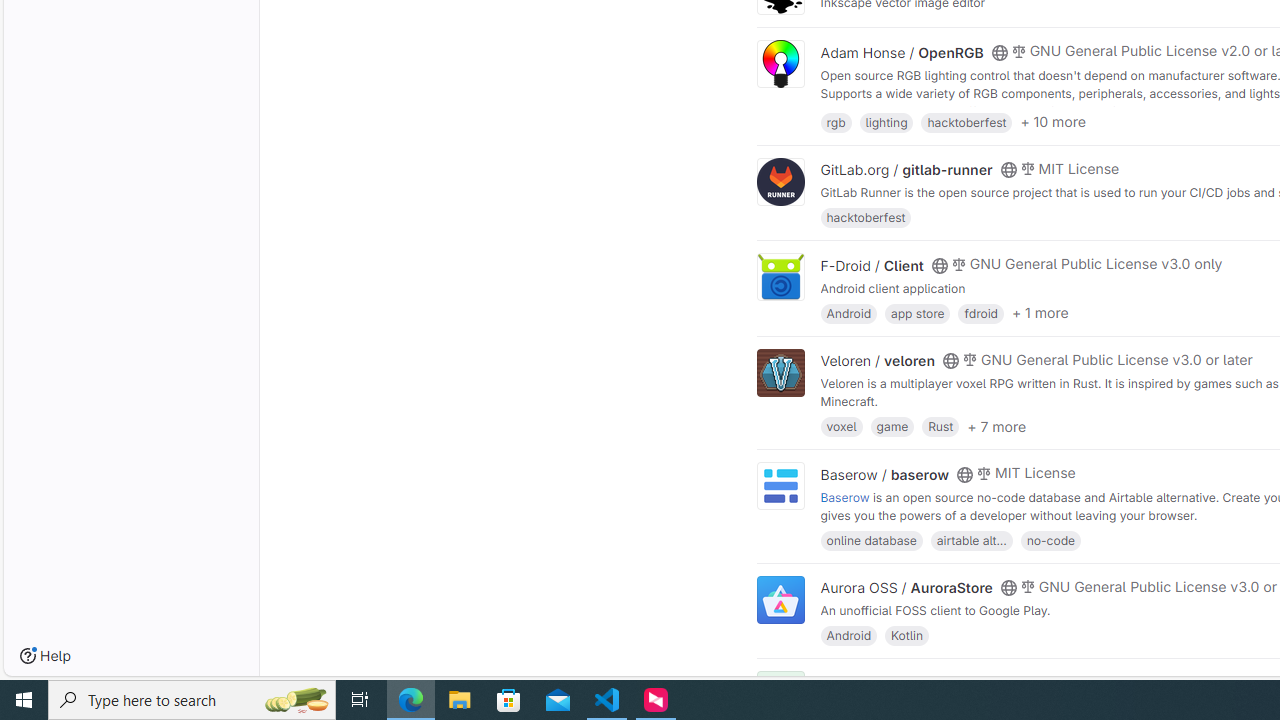  I want to click on app store, so click(917, 312).